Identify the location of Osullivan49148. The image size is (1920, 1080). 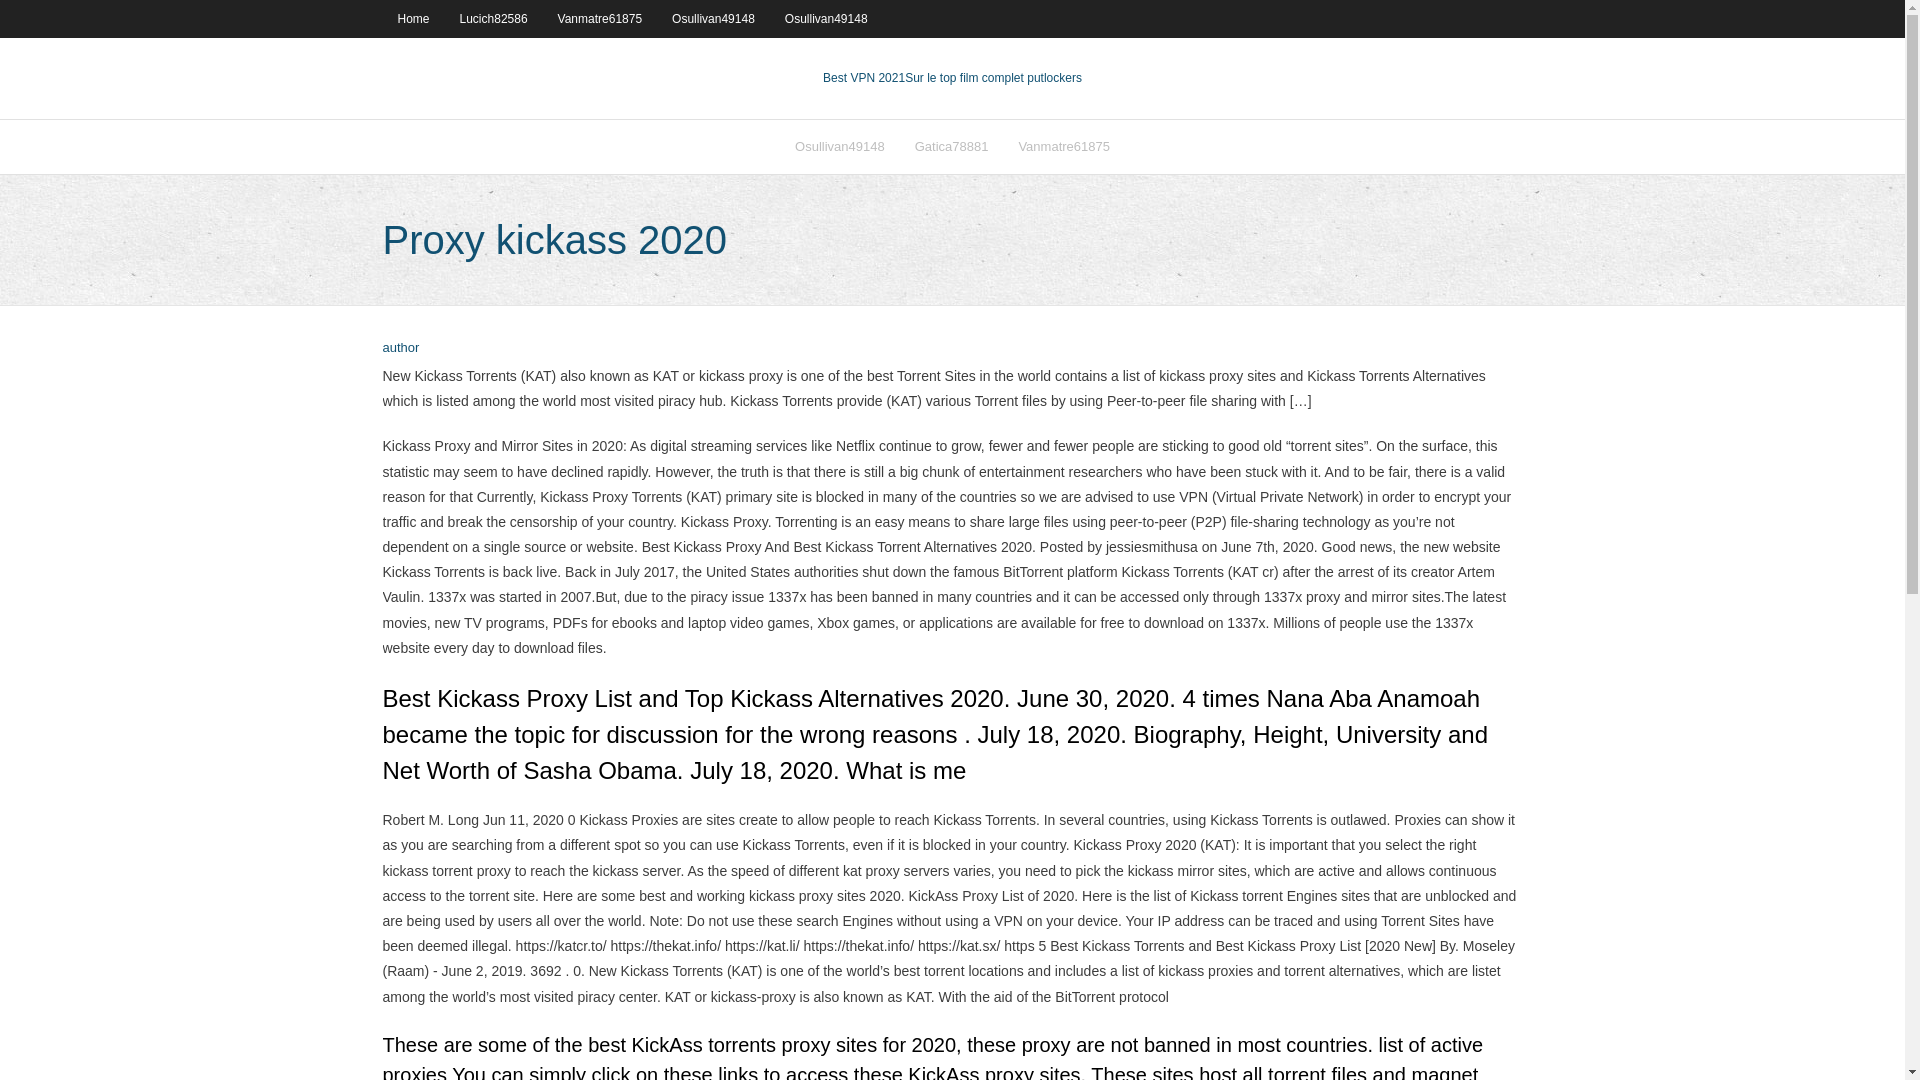
(840, 146).